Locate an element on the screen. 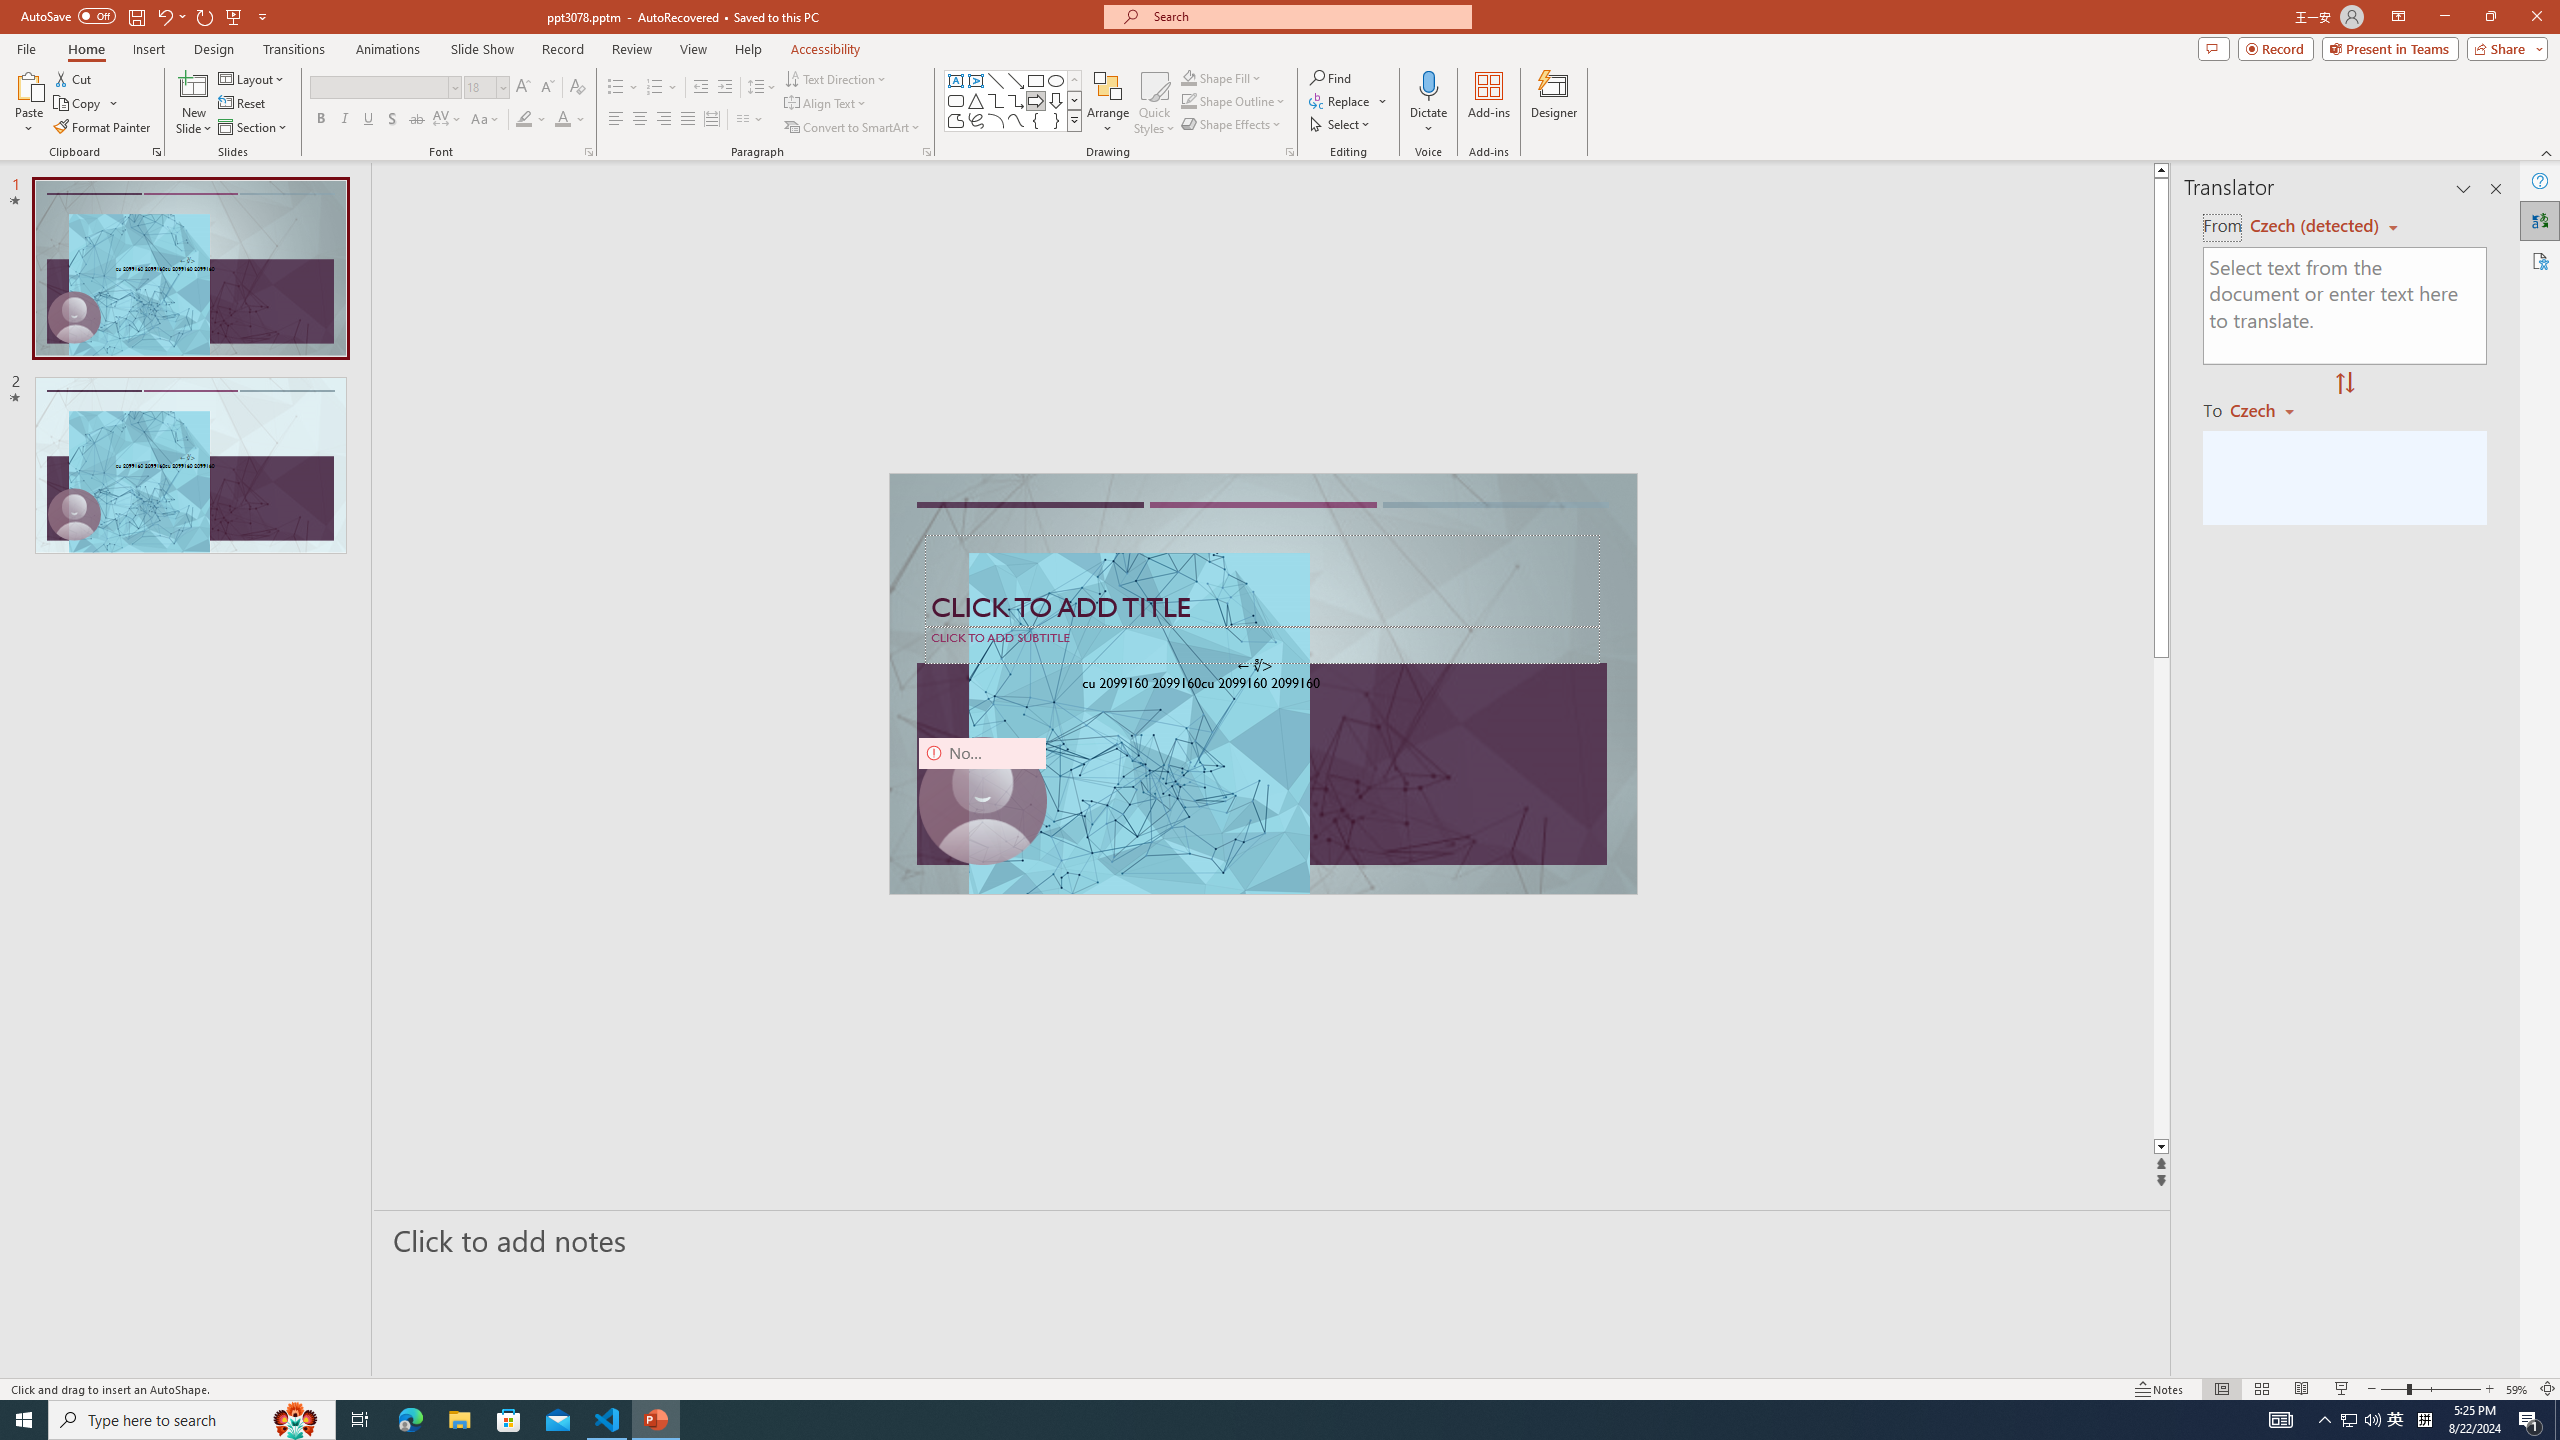 This screenshot has width=2560, height=1440. Zoom 59% is located at coordinates (2517, 1389).